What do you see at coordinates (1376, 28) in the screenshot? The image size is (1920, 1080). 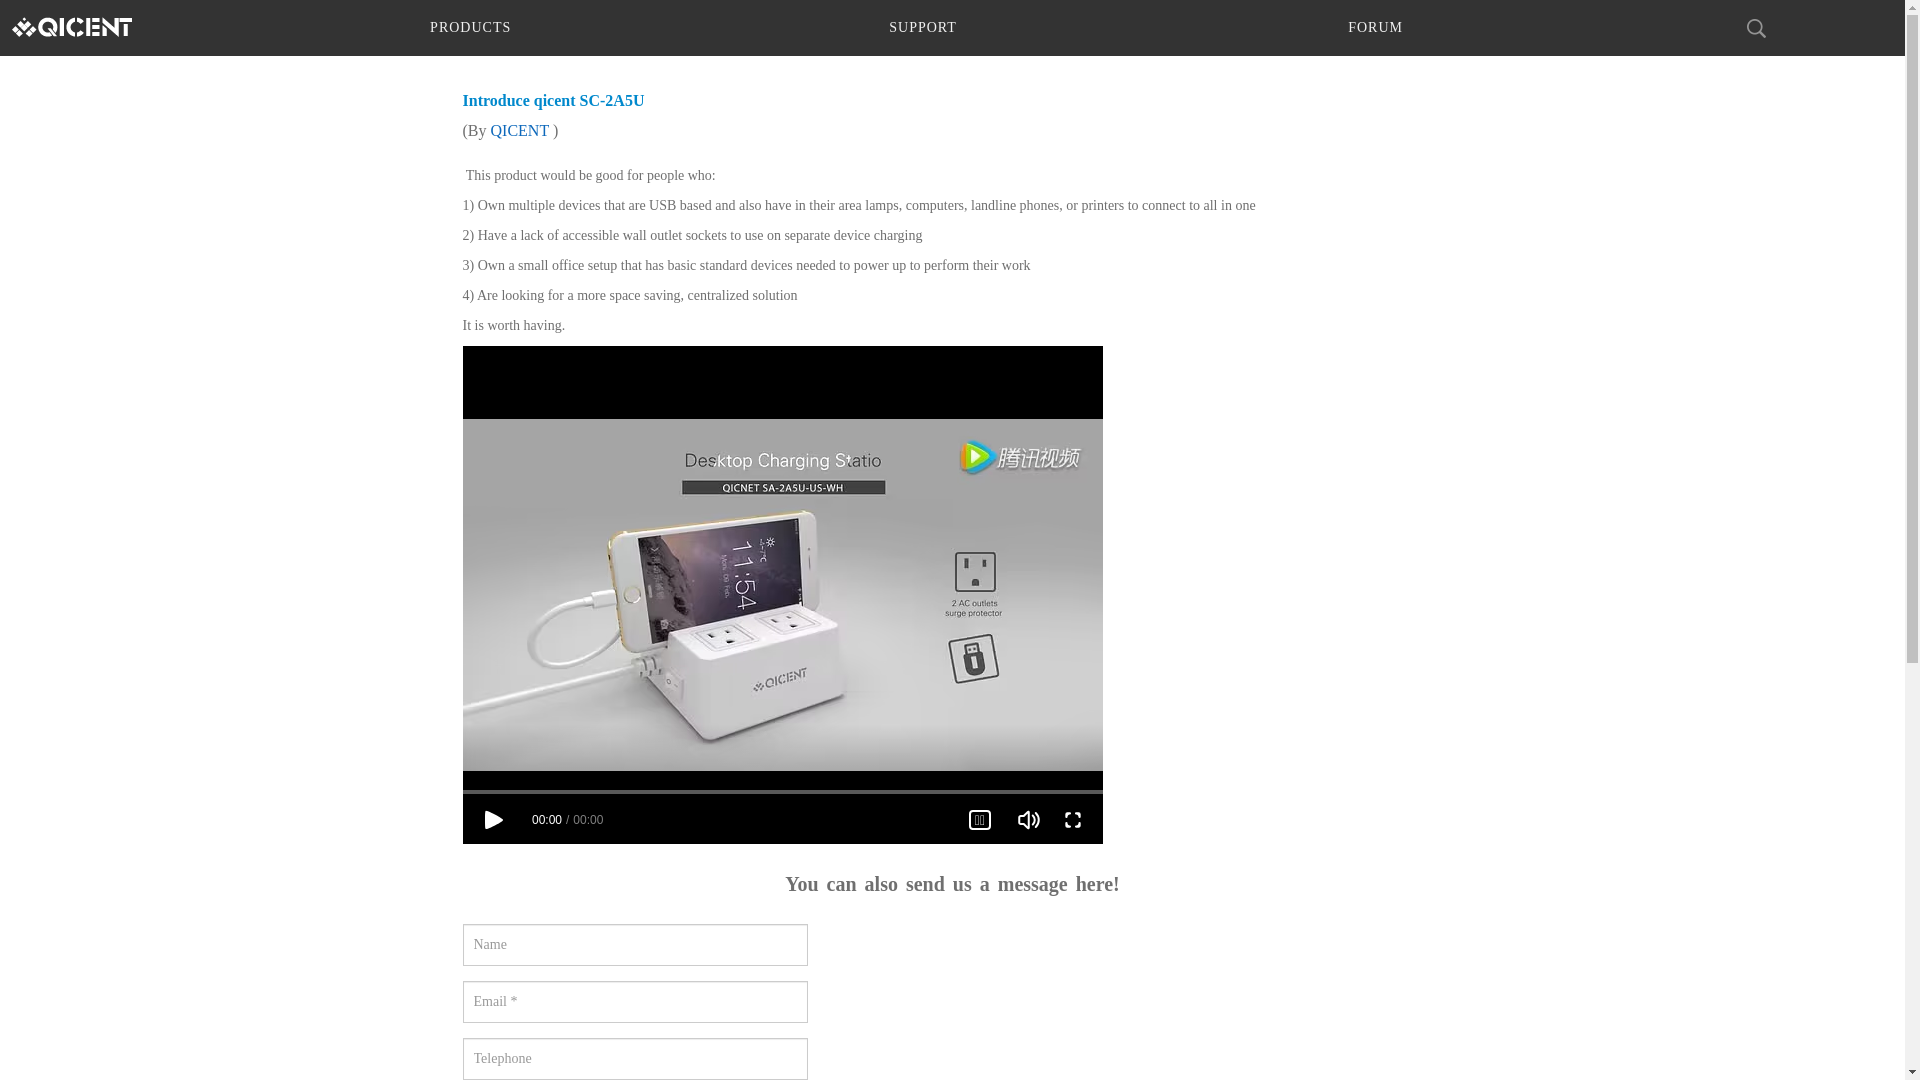 I see `FORUM` at bounding box center [1376, 28].